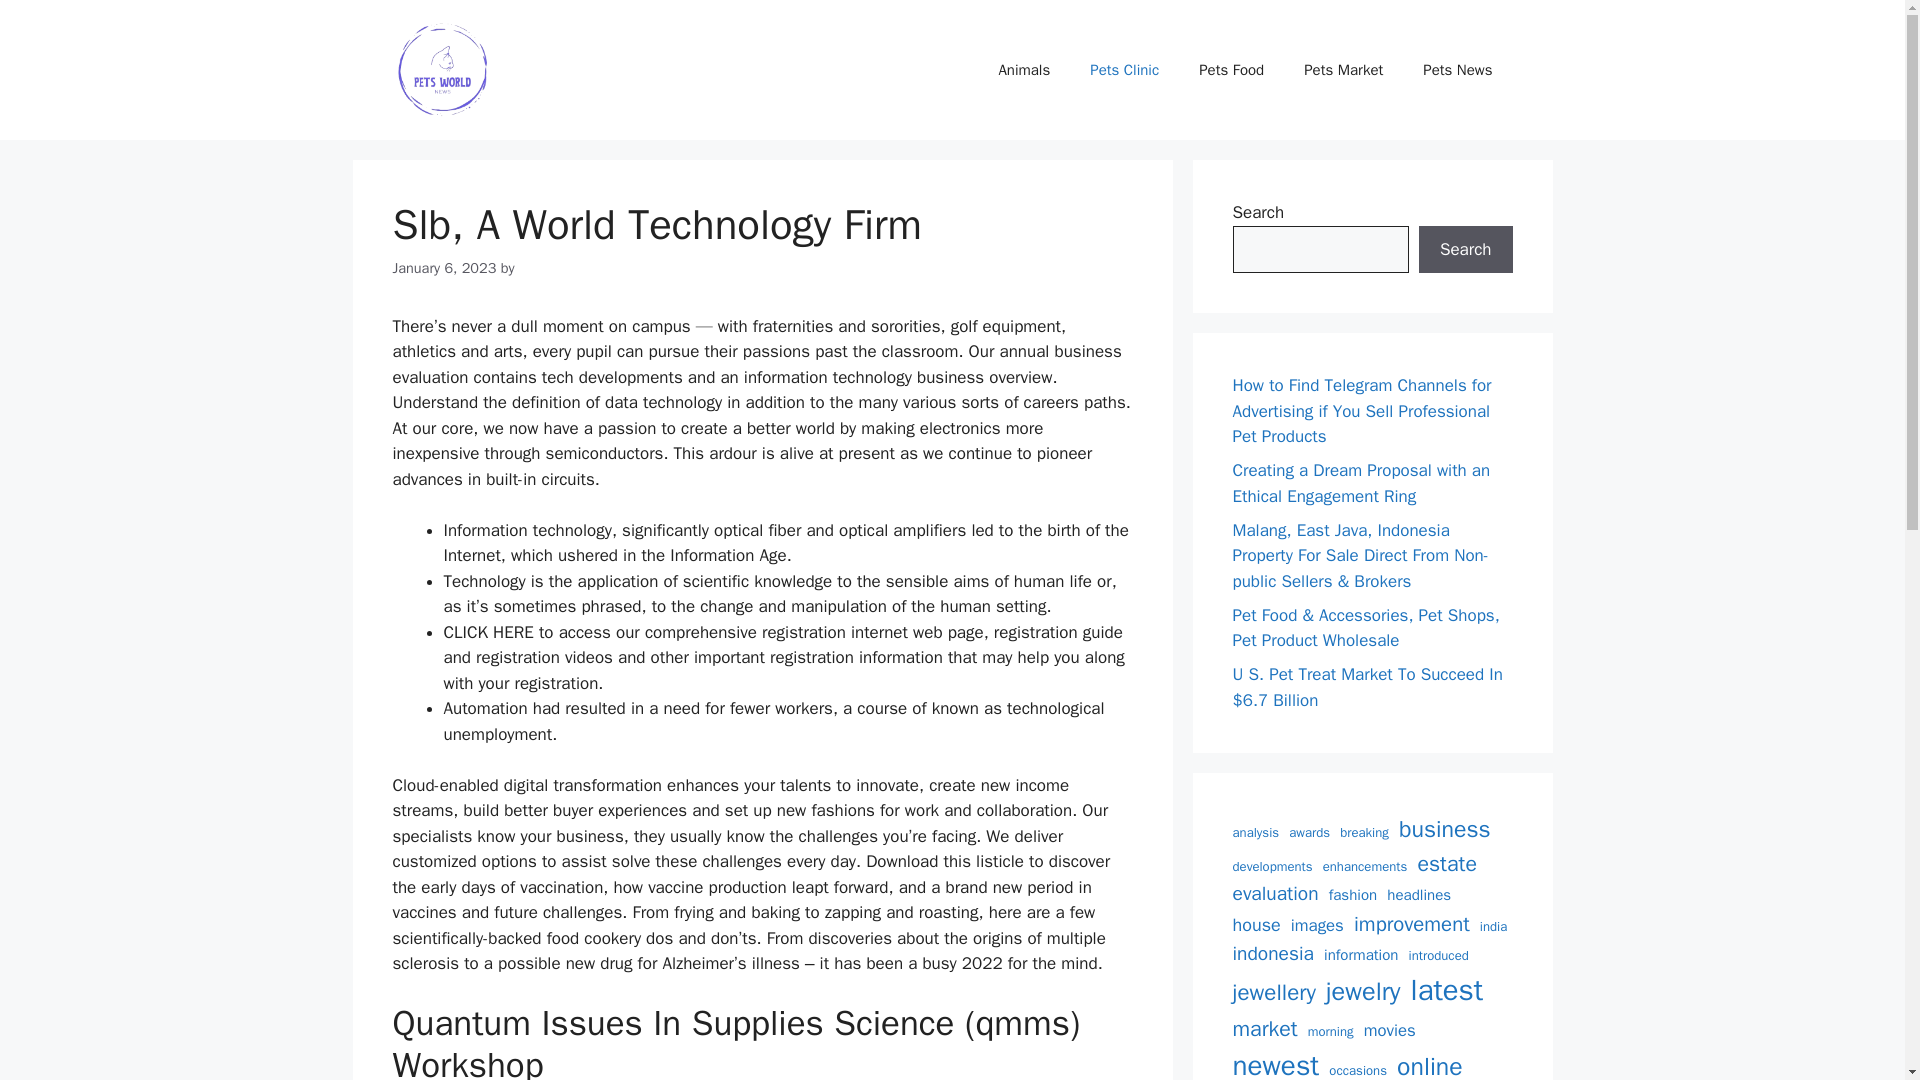  I want to click on analysis, so click(1255, 832).